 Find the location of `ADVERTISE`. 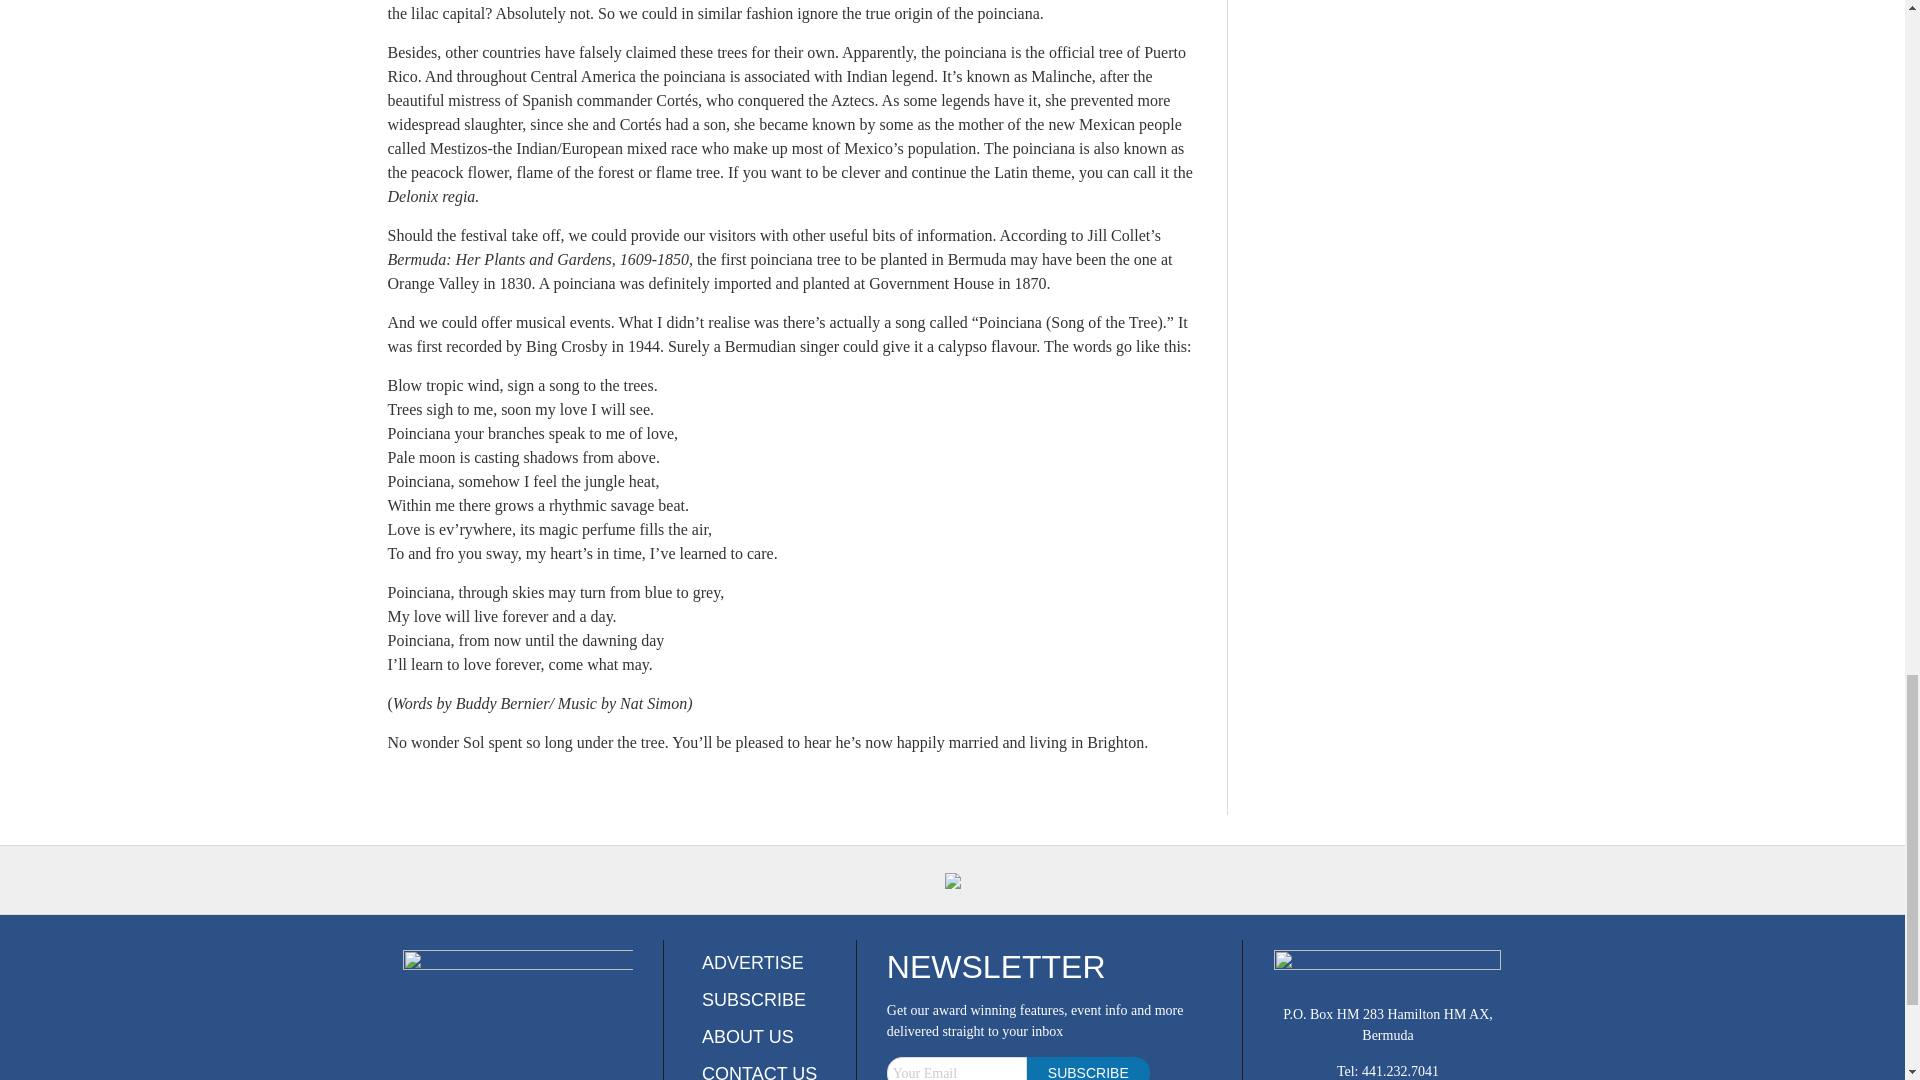

ADVERTISE is located at coordinates (753, 962).